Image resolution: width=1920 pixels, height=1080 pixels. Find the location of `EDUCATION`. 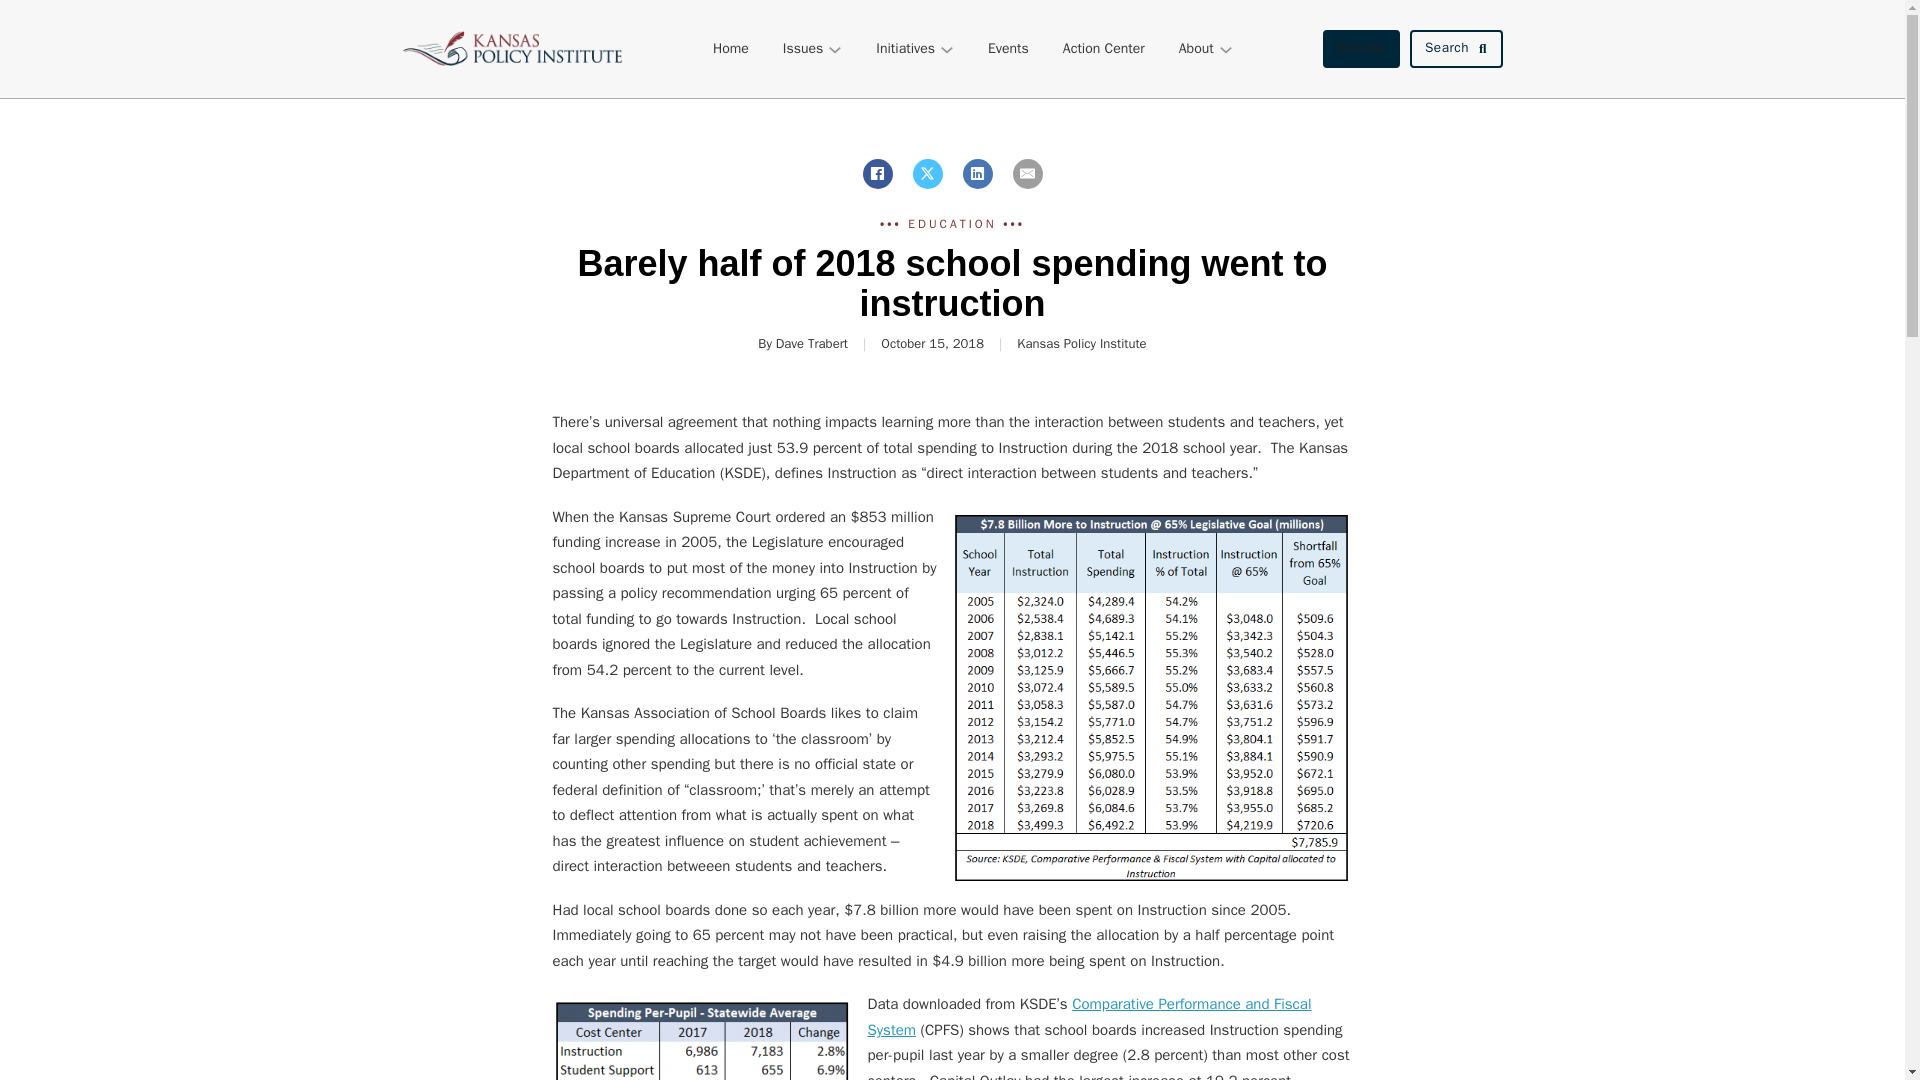

EDUCATION is located at coordinates (952, 224).